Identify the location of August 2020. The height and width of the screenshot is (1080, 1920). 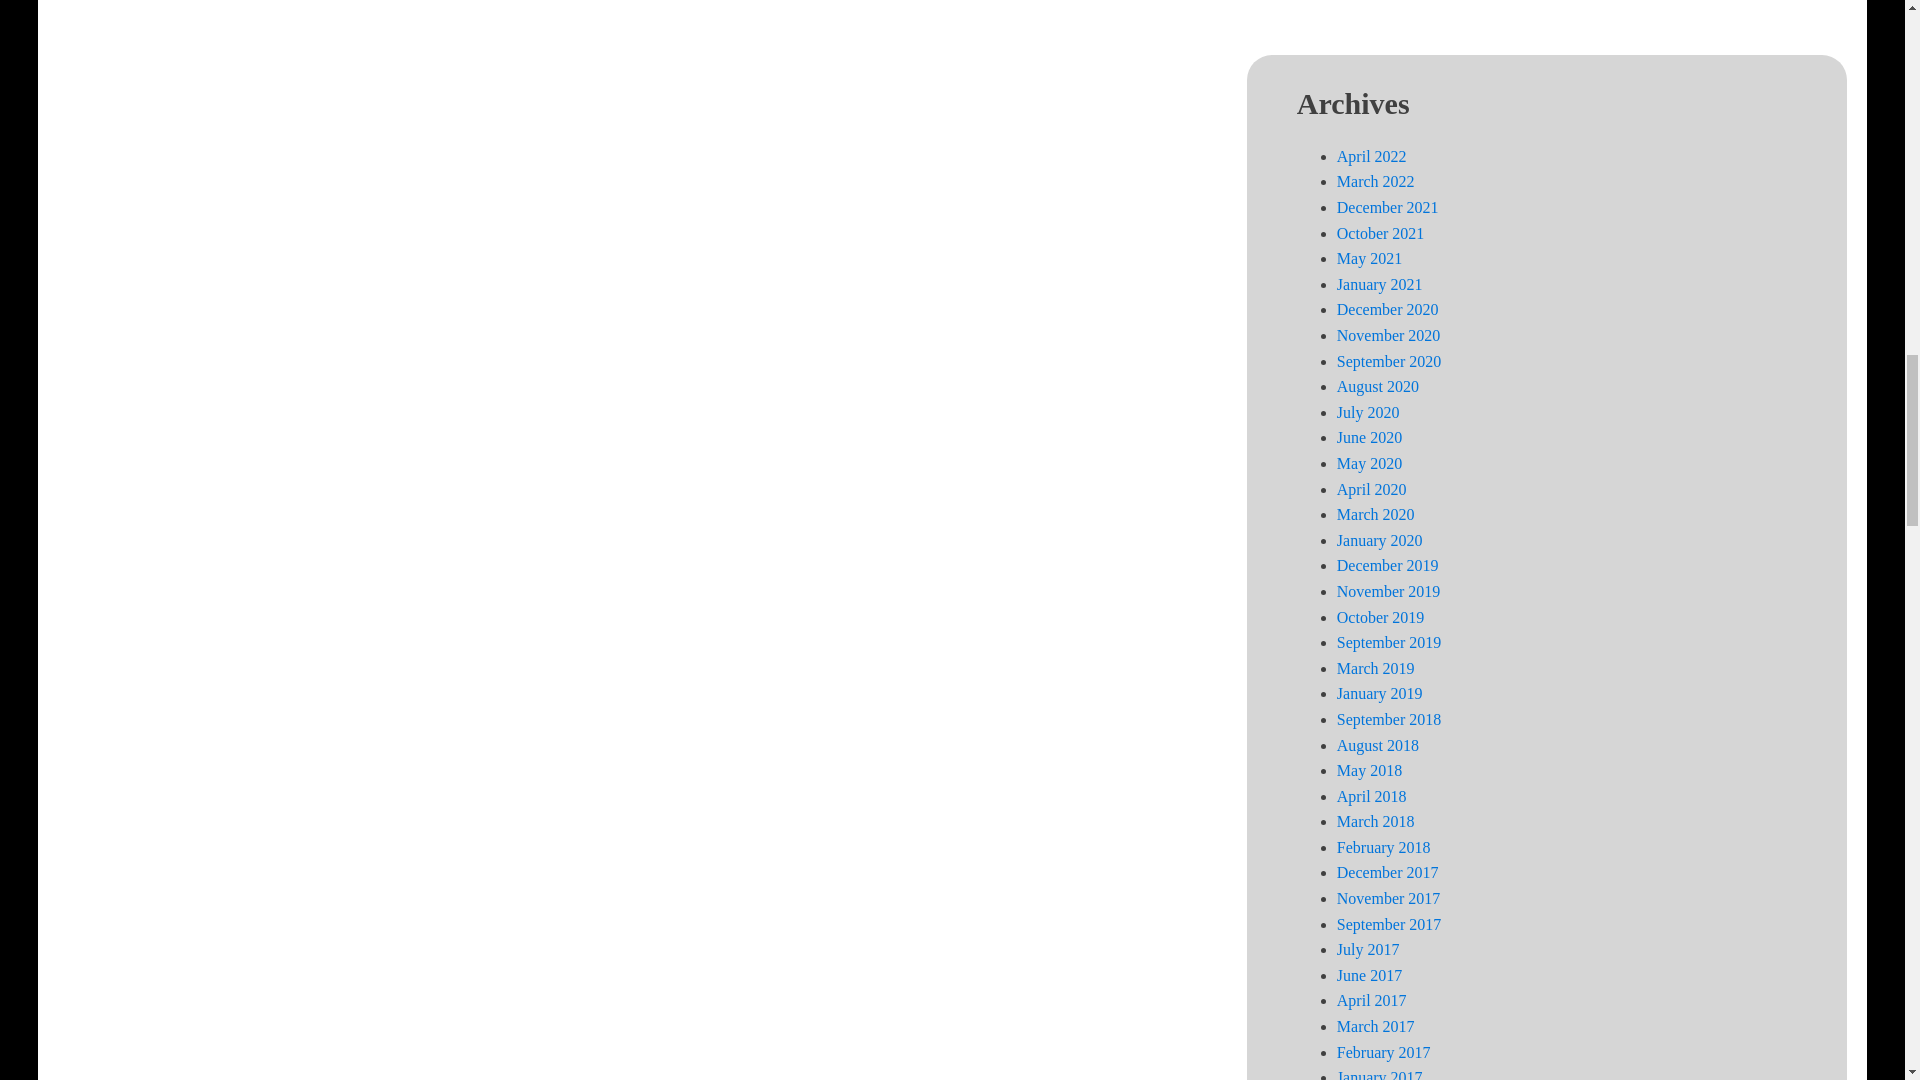
(1377, 386).